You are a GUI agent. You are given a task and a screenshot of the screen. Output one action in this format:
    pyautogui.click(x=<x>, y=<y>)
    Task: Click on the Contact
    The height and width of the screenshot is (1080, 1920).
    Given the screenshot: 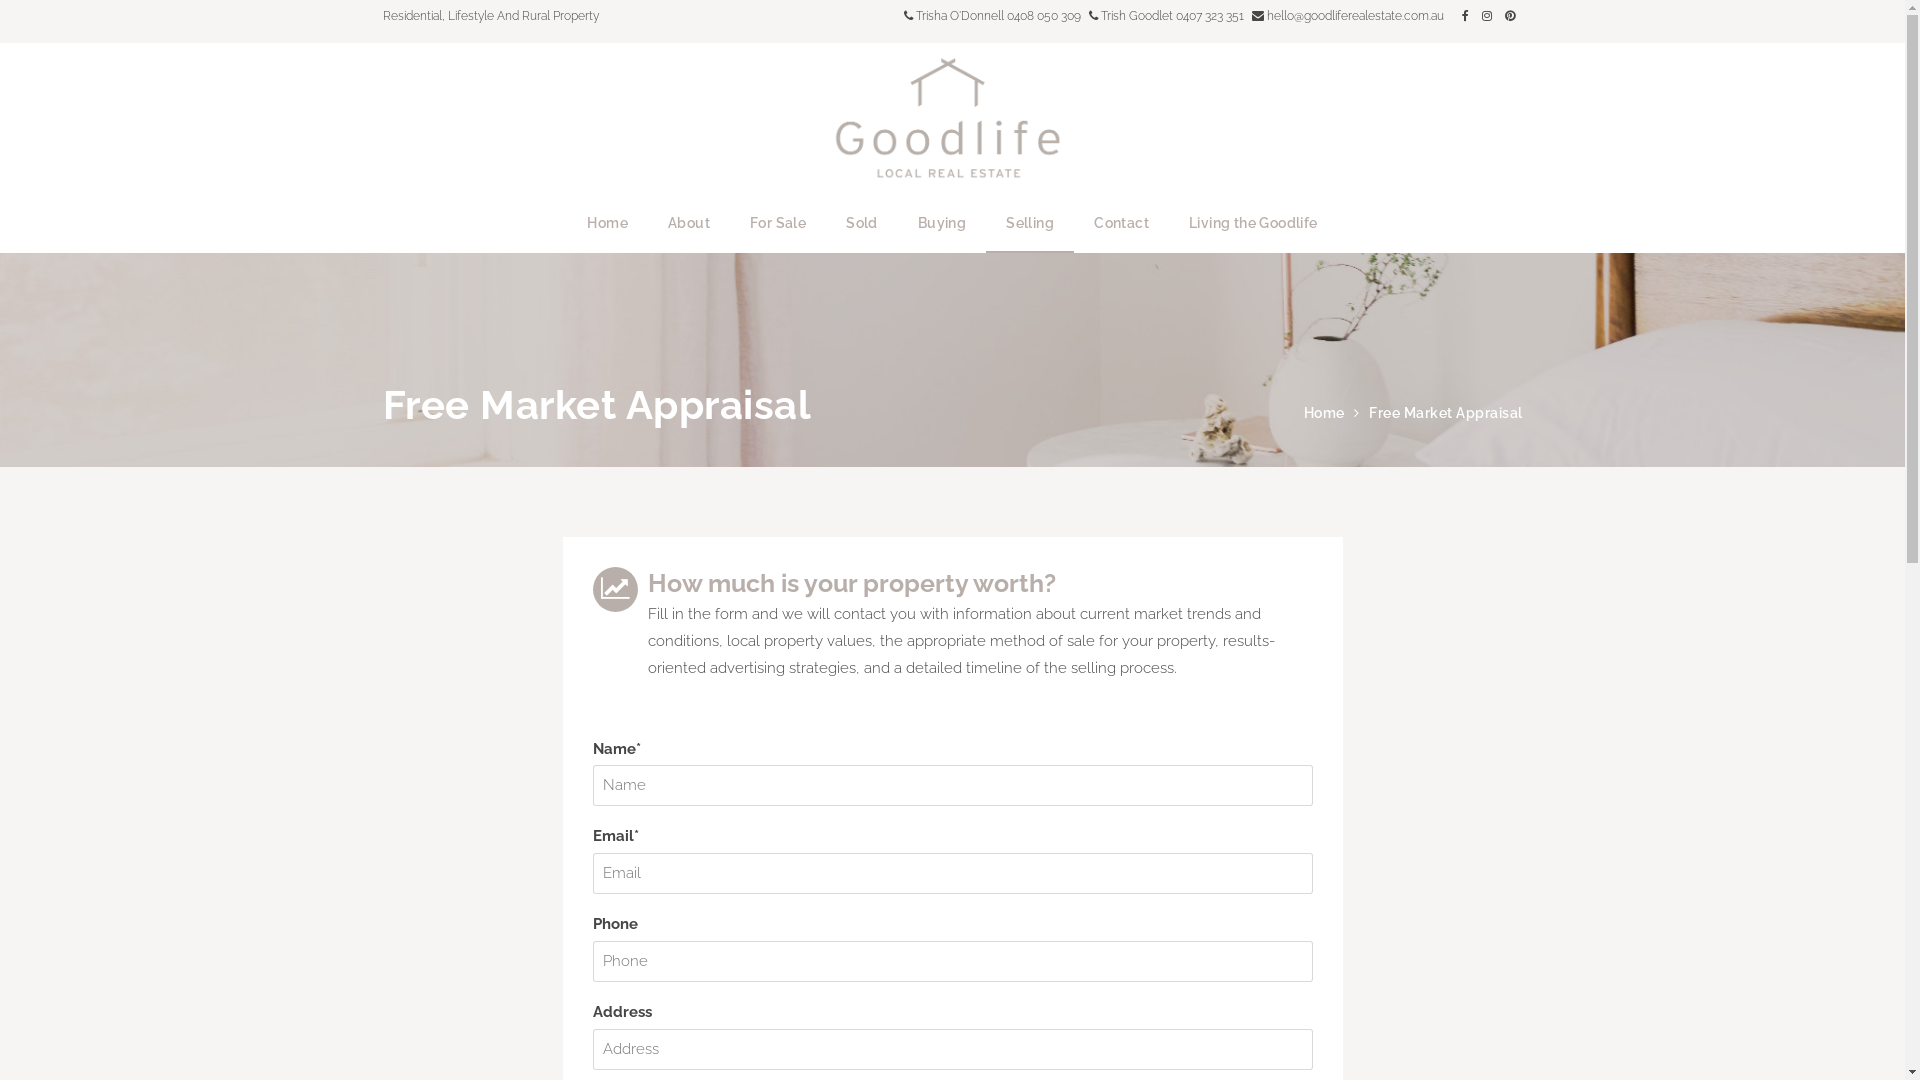 What is the action you would take?
    pyautogui.click(x=1122, y=223)
    